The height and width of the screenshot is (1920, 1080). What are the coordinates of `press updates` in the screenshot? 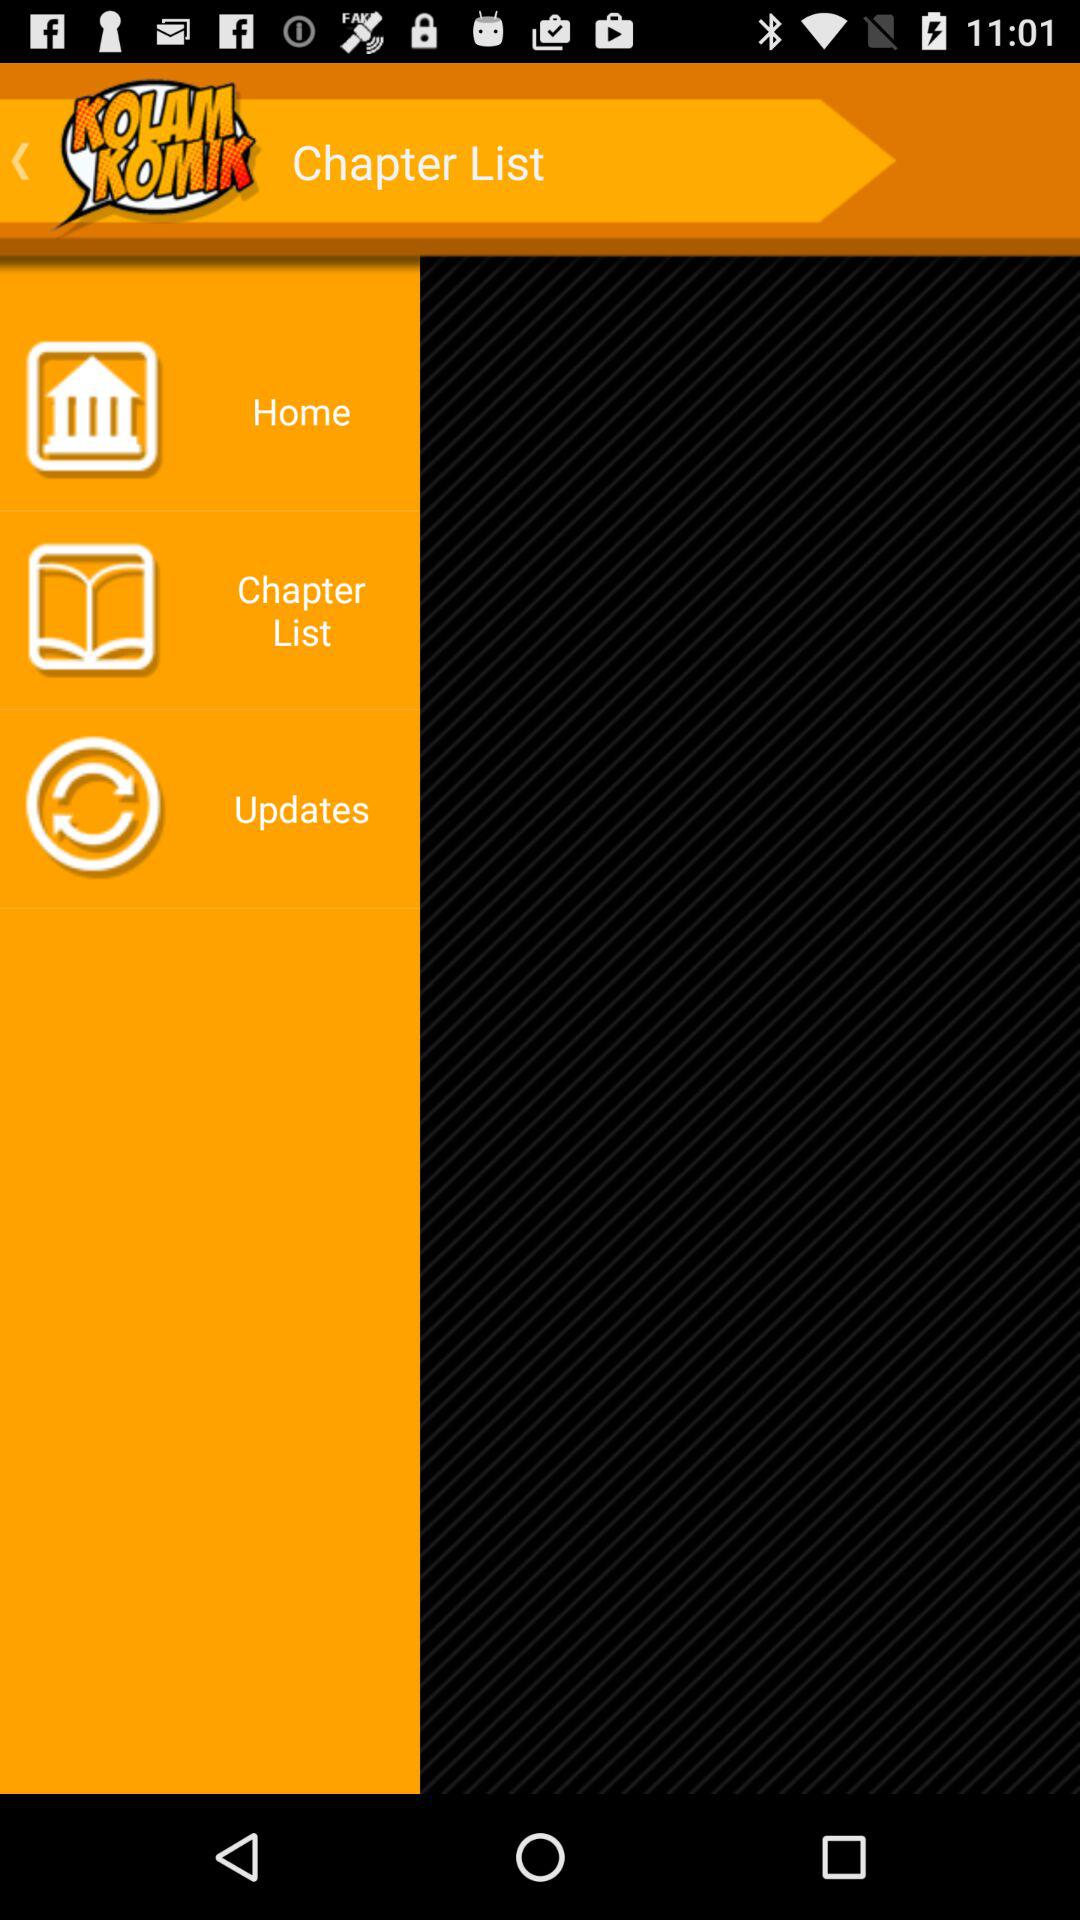 It's located at (307, 808).